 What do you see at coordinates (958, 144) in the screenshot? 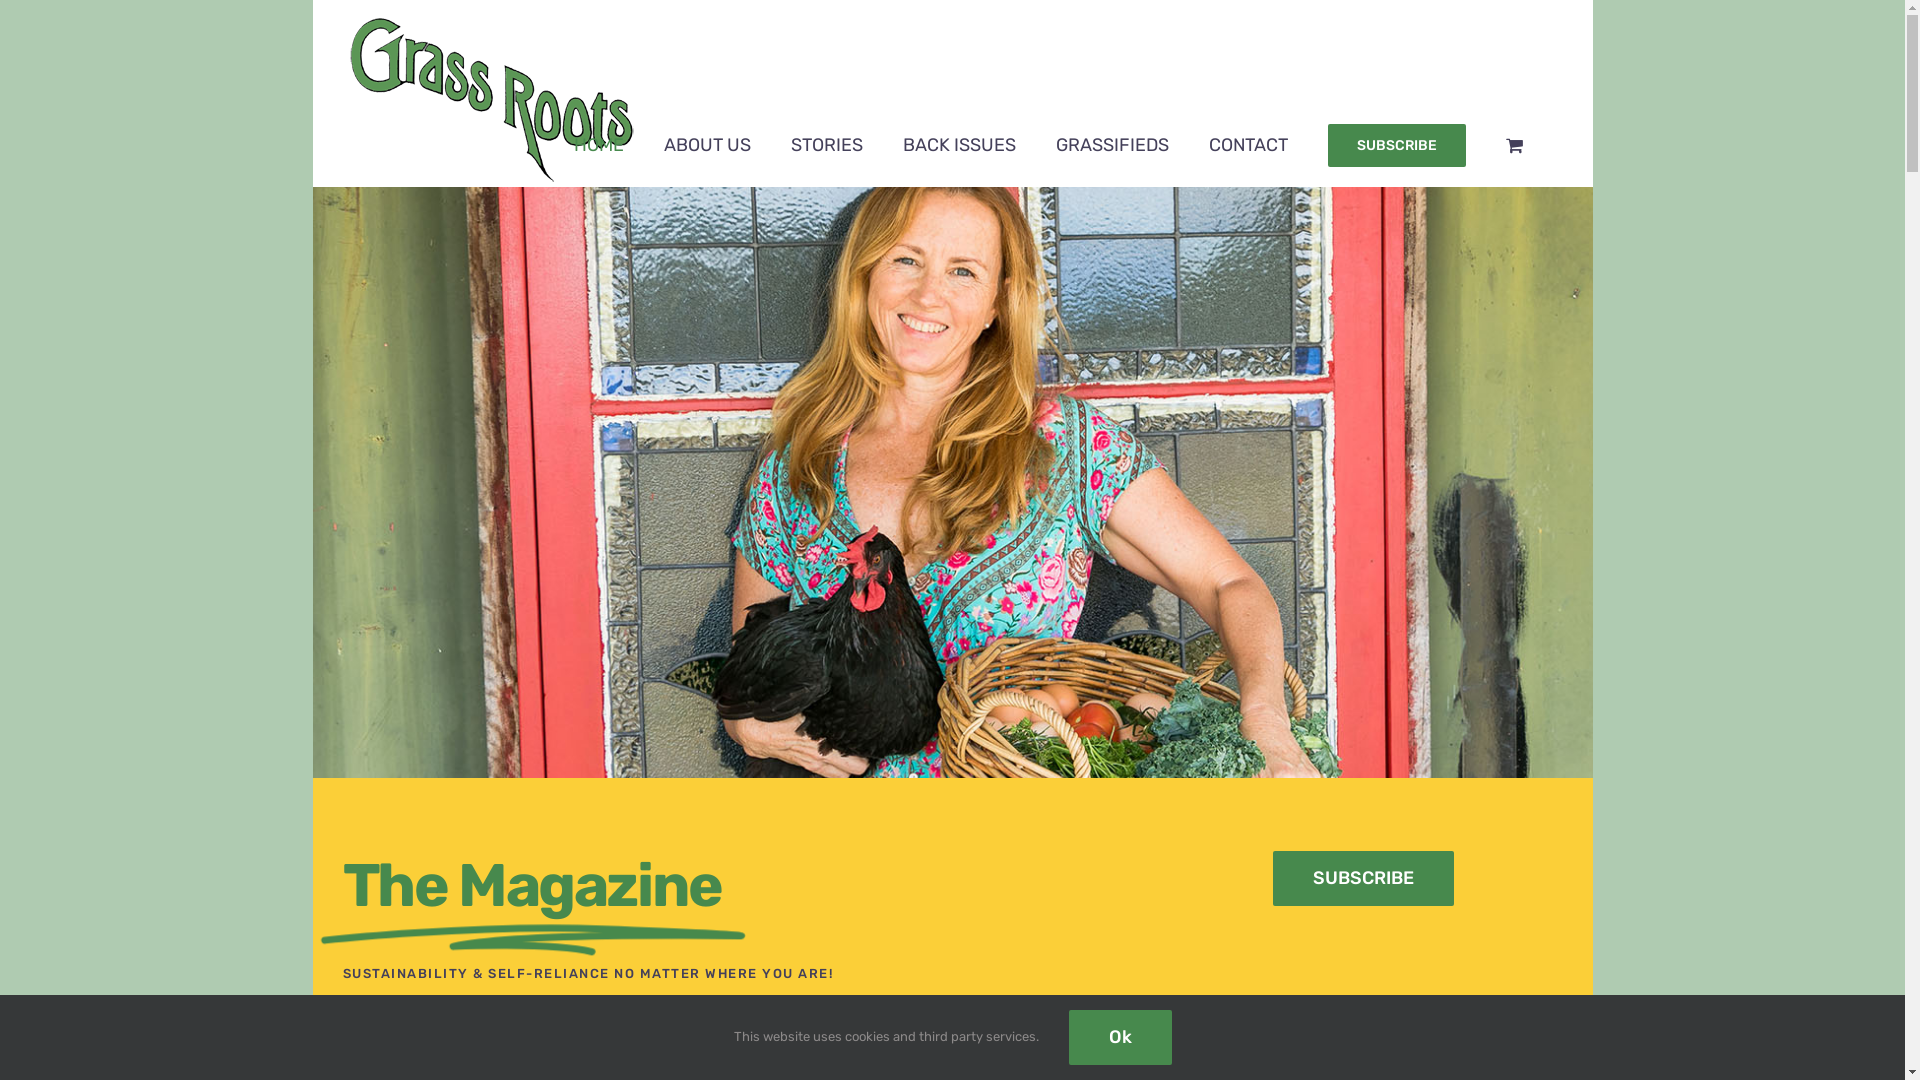
I see `BACK ISSUES` at bounding box center [958, 144].